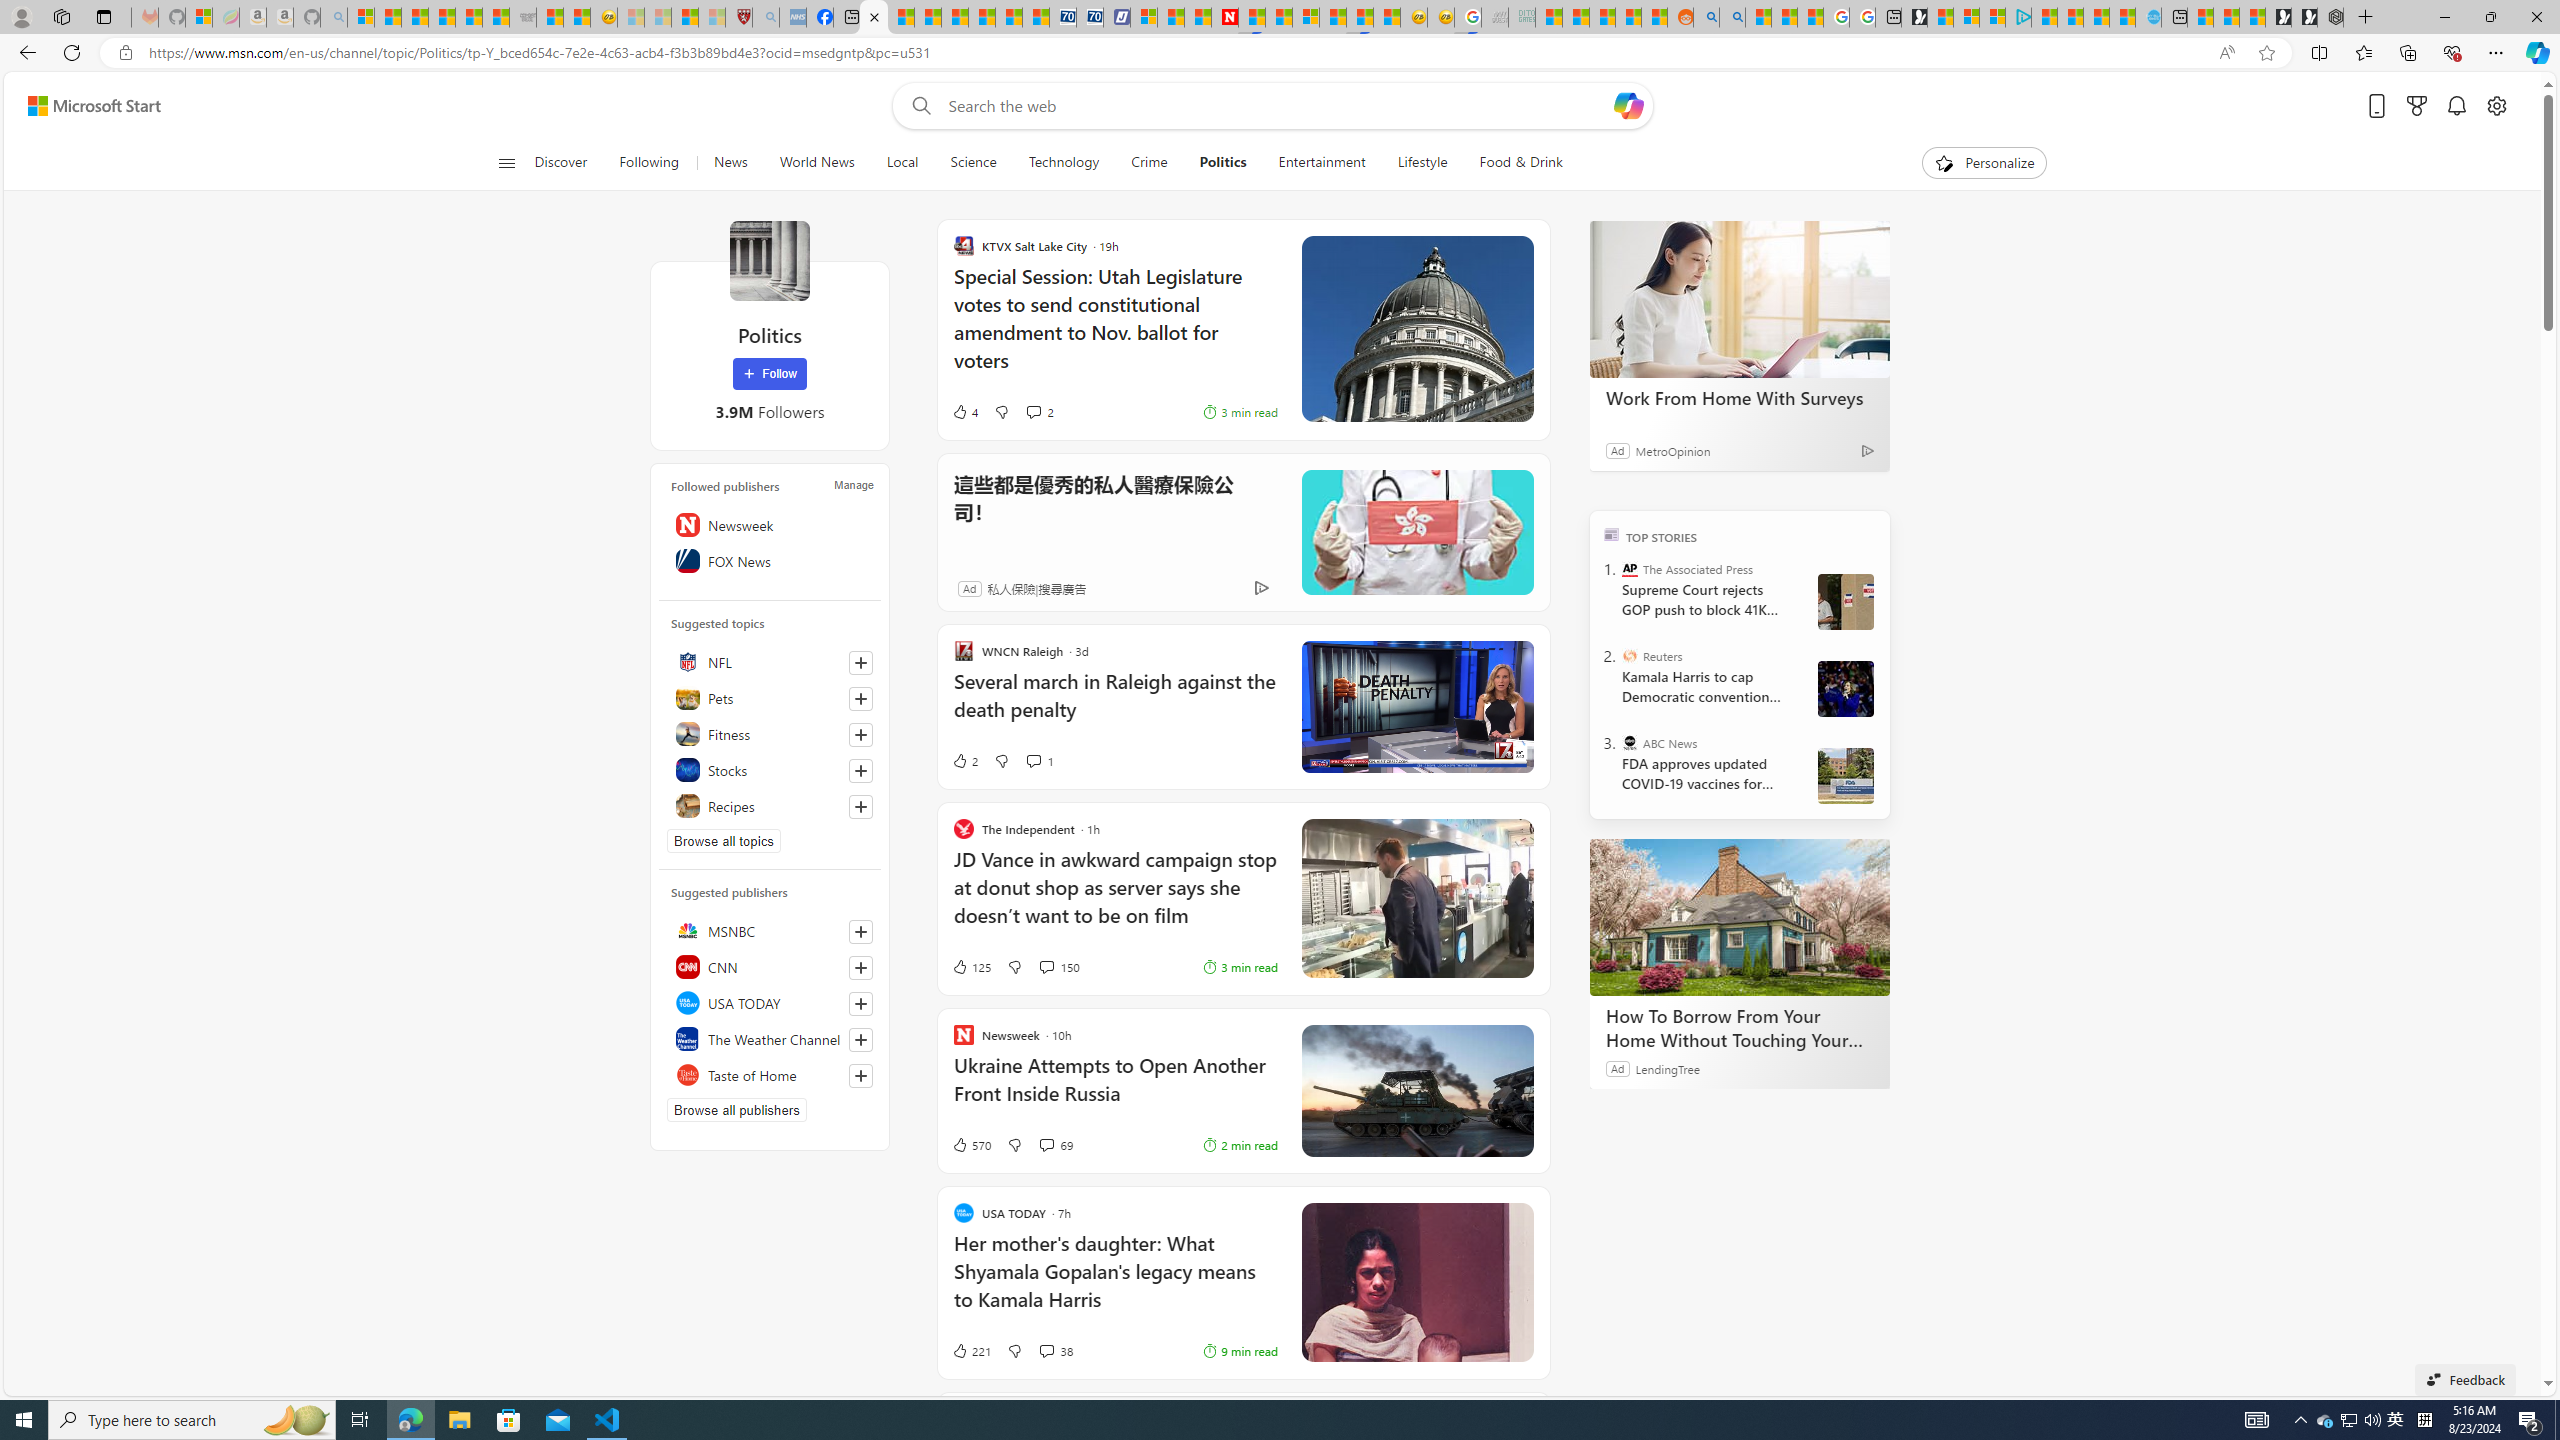 The width and height of the screenshot is (2560, 1440). What do you see at coordinates (1667, 1068) in the screenshot?
I see `LendingTree` at bounding box center [1667, 1068].